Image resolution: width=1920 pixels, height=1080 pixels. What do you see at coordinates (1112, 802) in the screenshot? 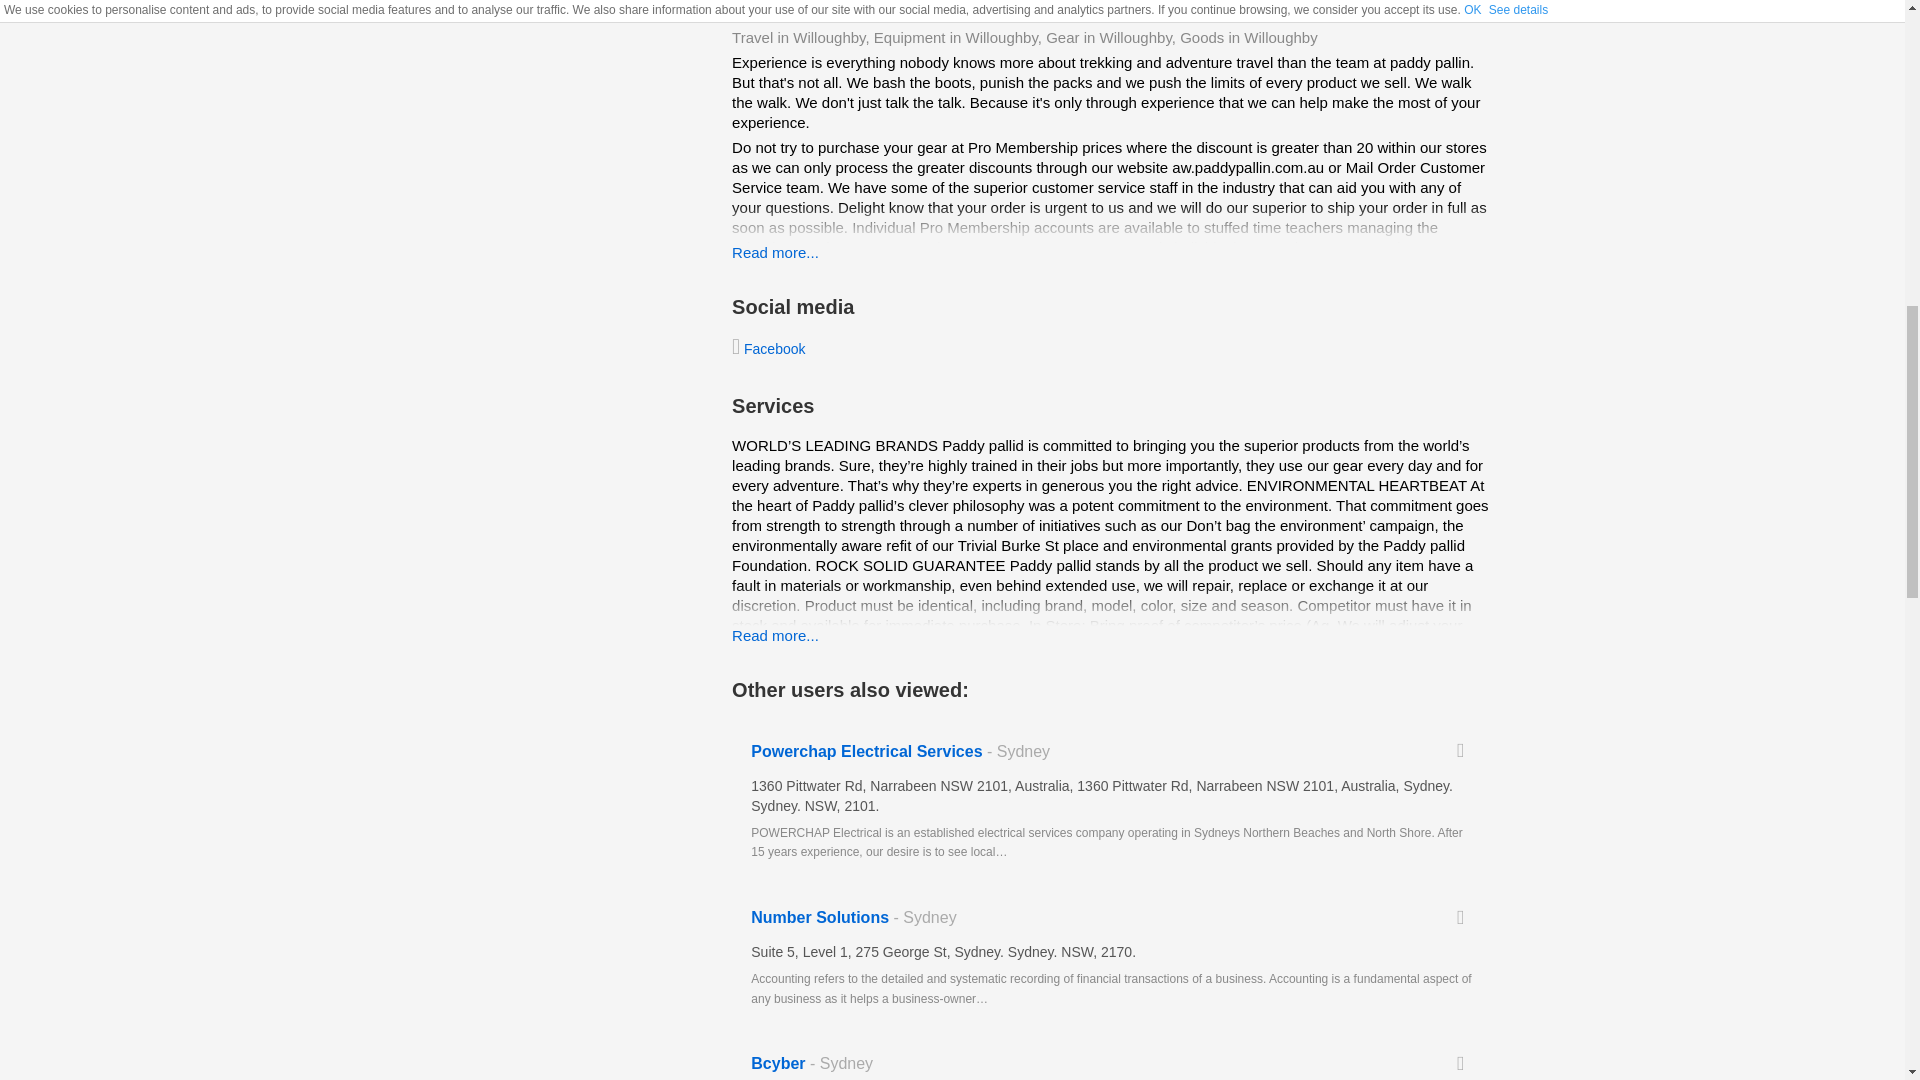
I see `Powerchap Electrical Services - Sydney` at bounding box center [1112, 802].